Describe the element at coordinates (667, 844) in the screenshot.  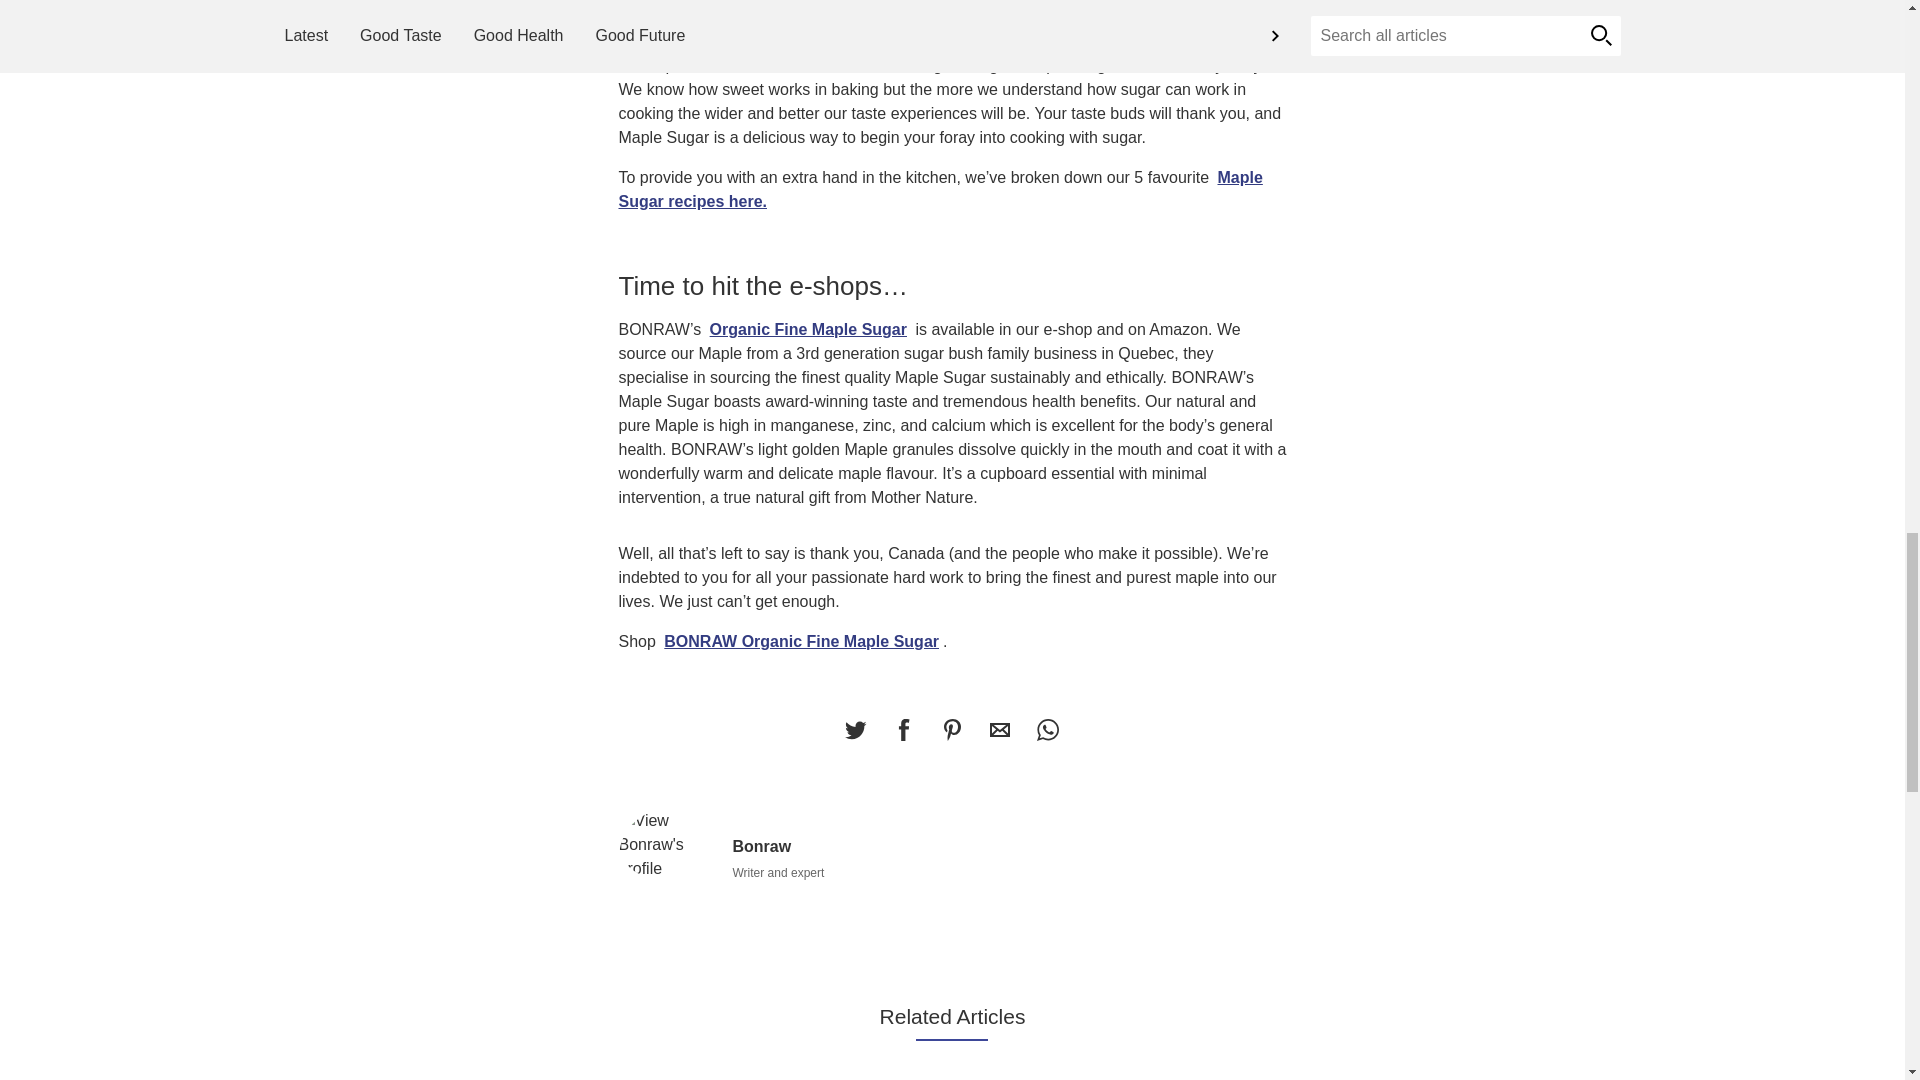
I see `Bonraw` at that location.